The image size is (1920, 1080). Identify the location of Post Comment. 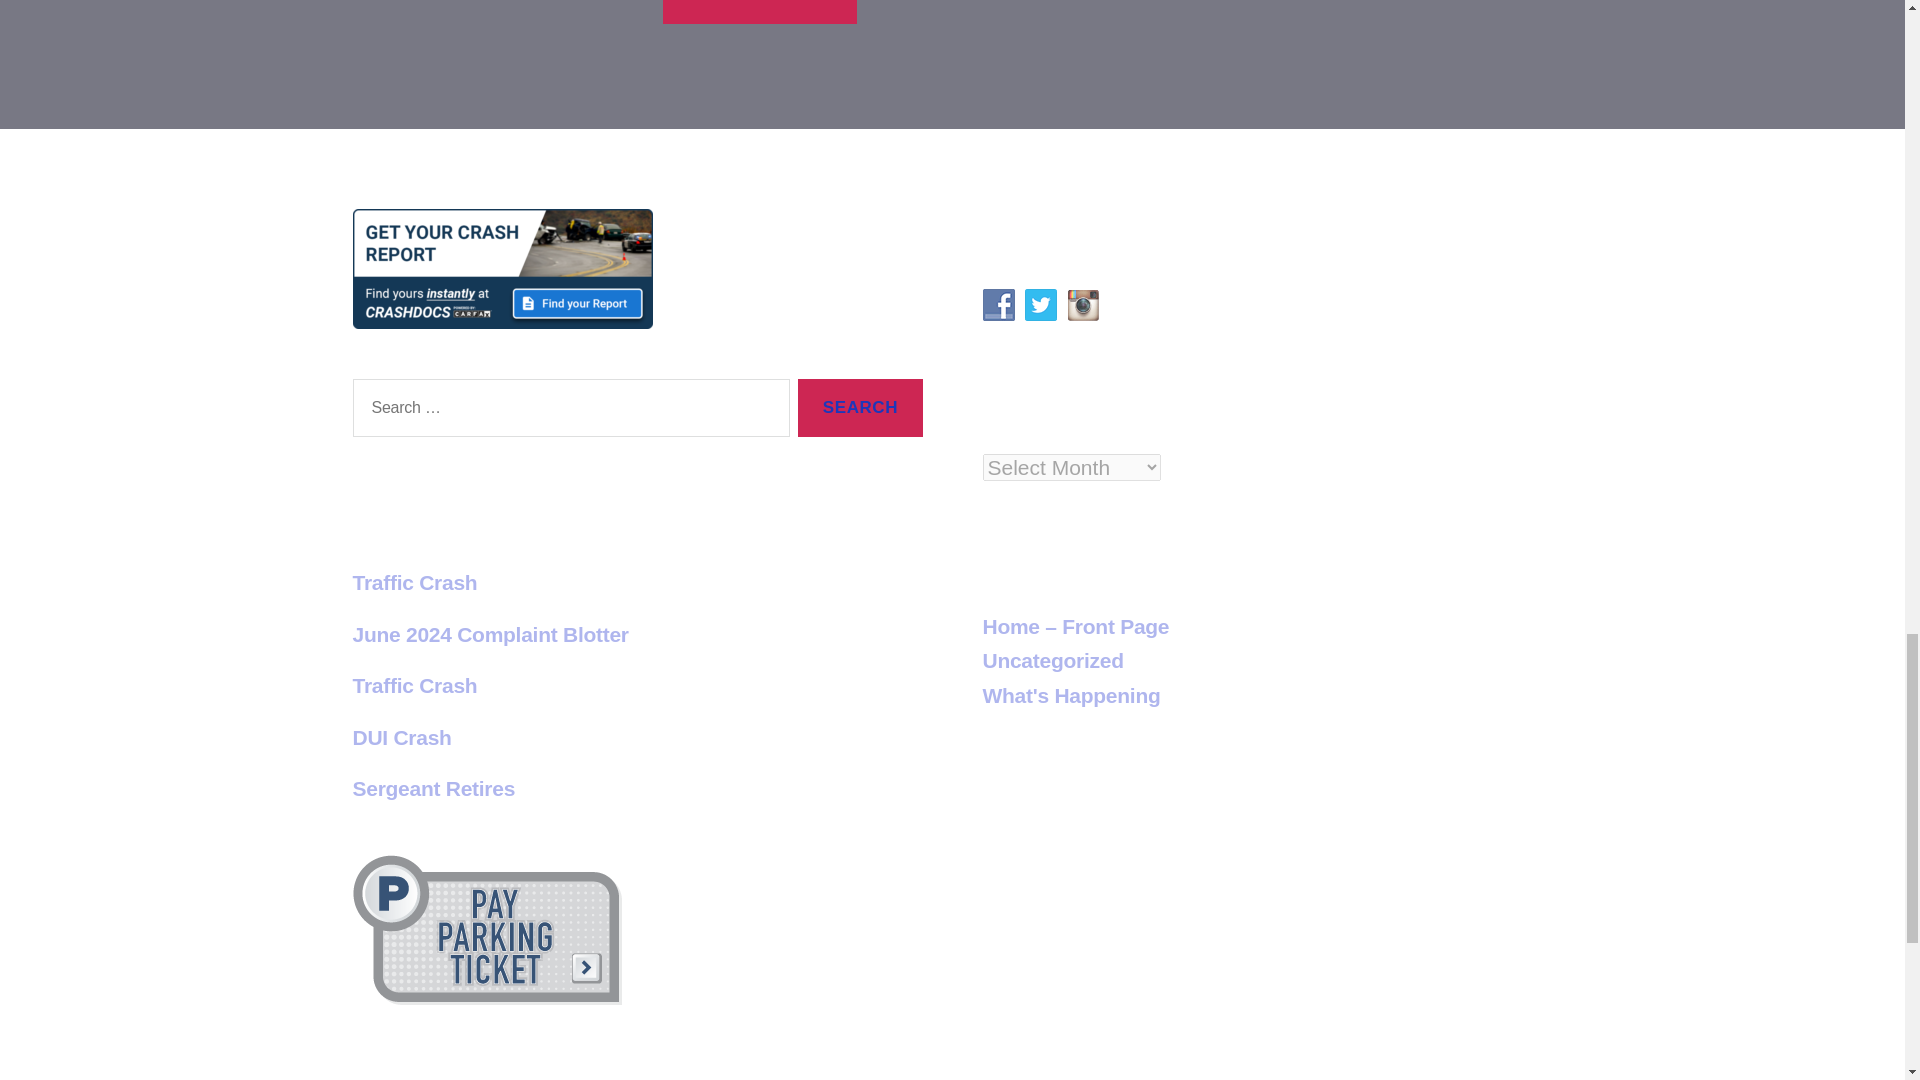
(759, 12).